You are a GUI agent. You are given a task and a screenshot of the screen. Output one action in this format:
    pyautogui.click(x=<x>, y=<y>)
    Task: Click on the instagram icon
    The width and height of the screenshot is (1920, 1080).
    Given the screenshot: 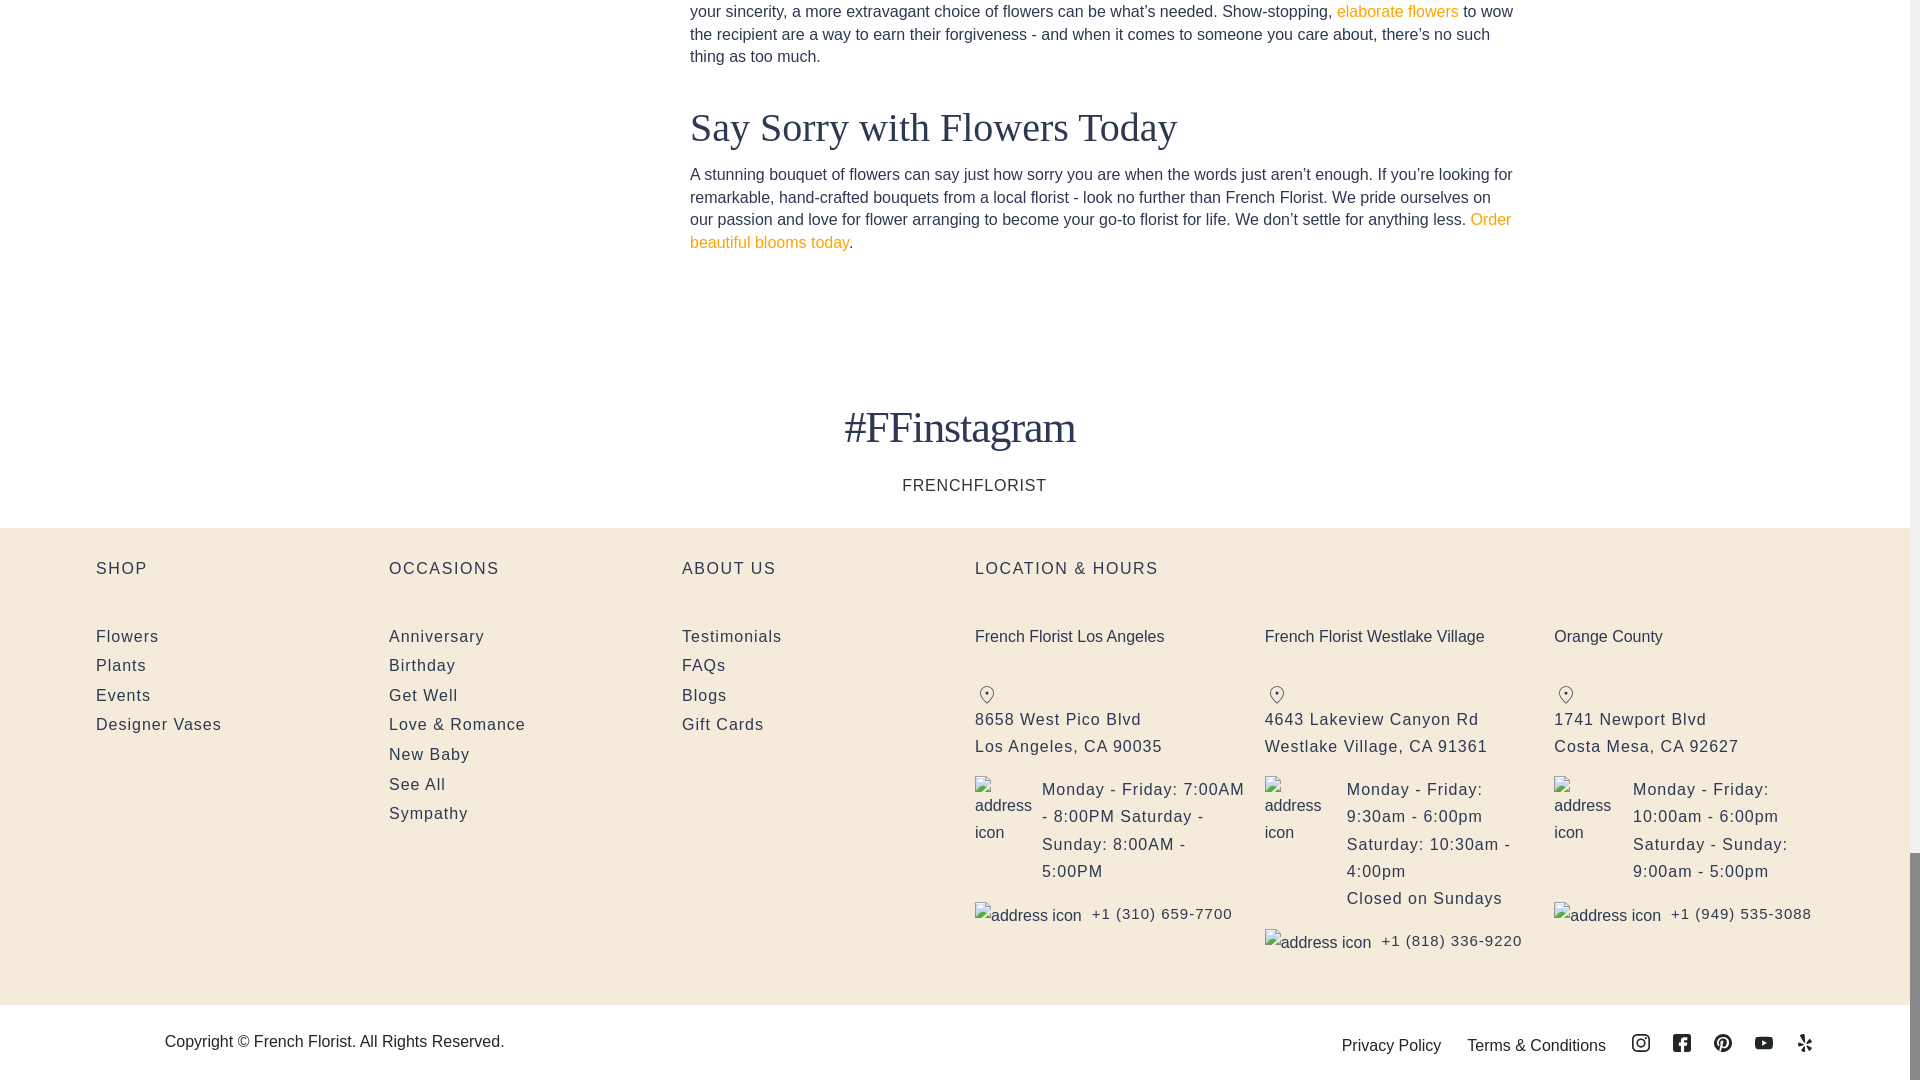 What is the action you would take?
    pyautogui.click(x=880, y=485)
    